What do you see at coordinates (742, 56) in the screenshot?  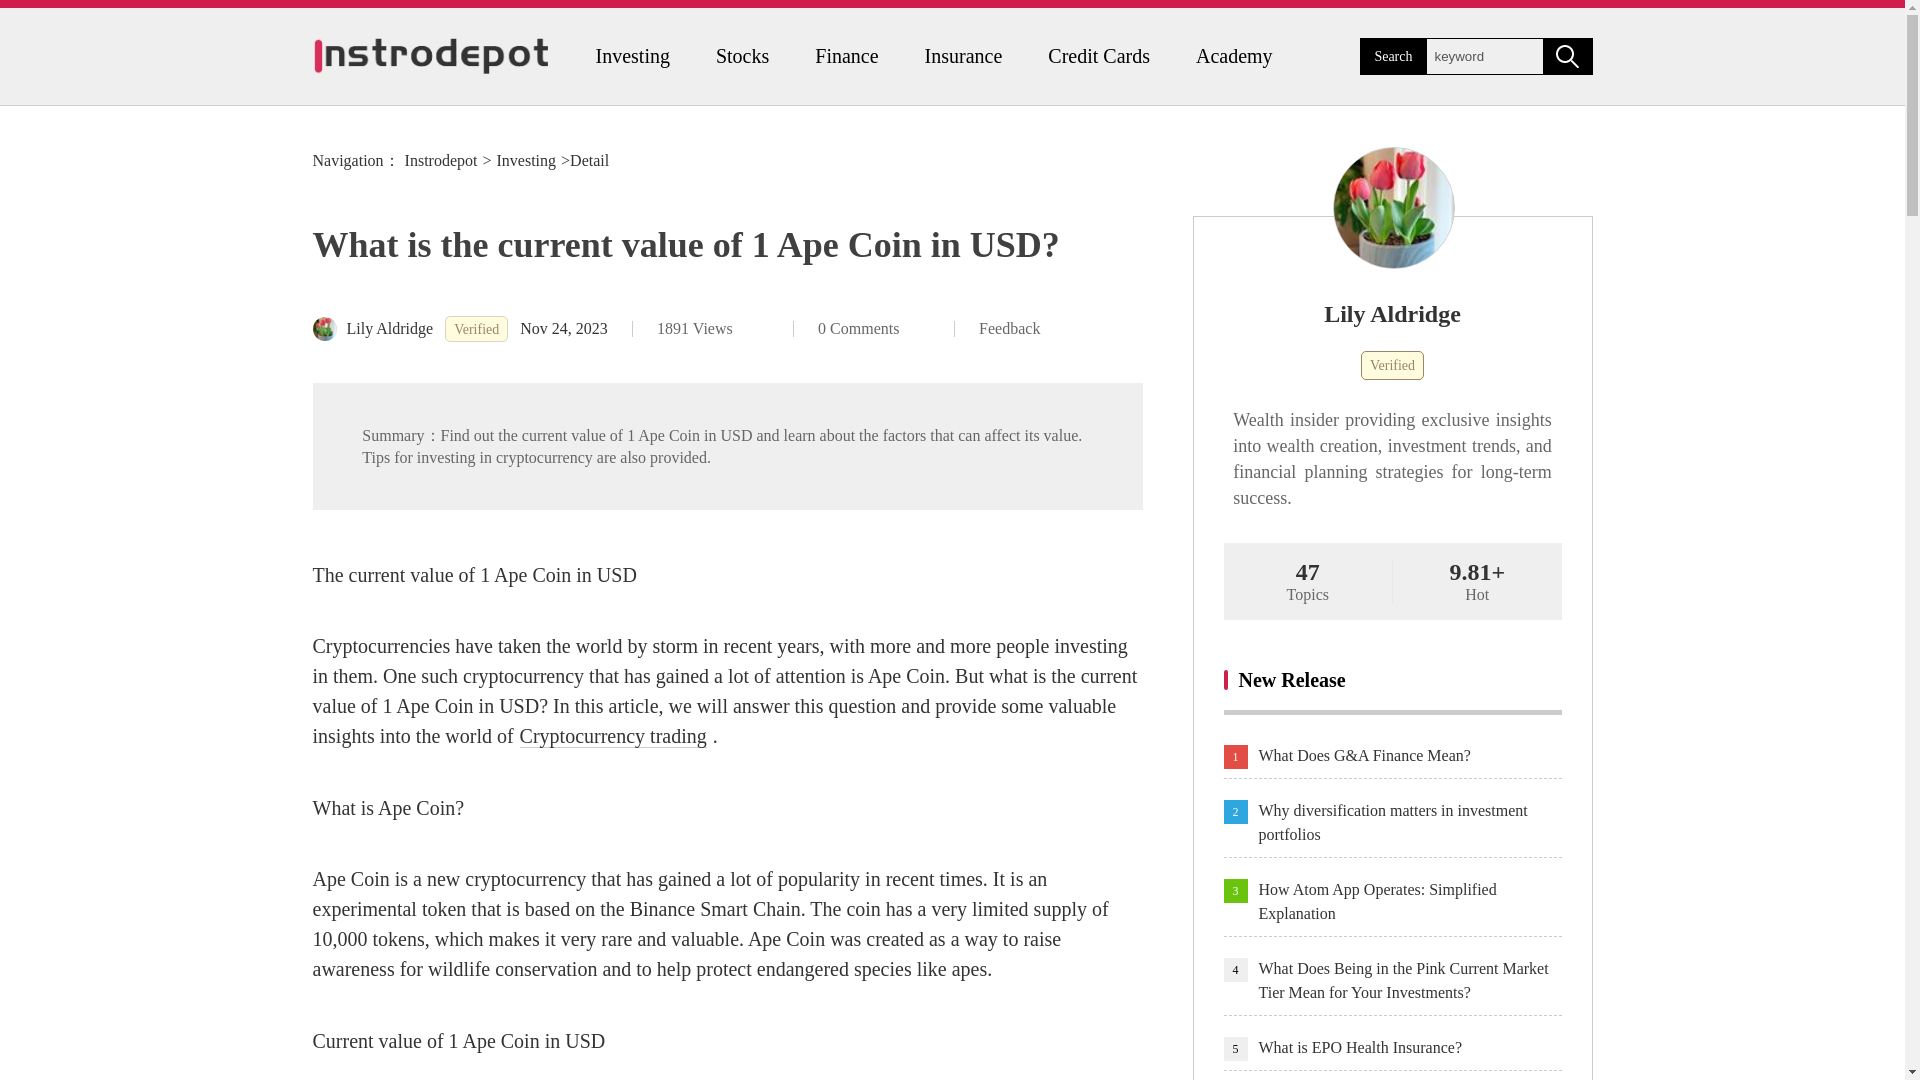 I see `Stocks` at bounding box center [742, 56].